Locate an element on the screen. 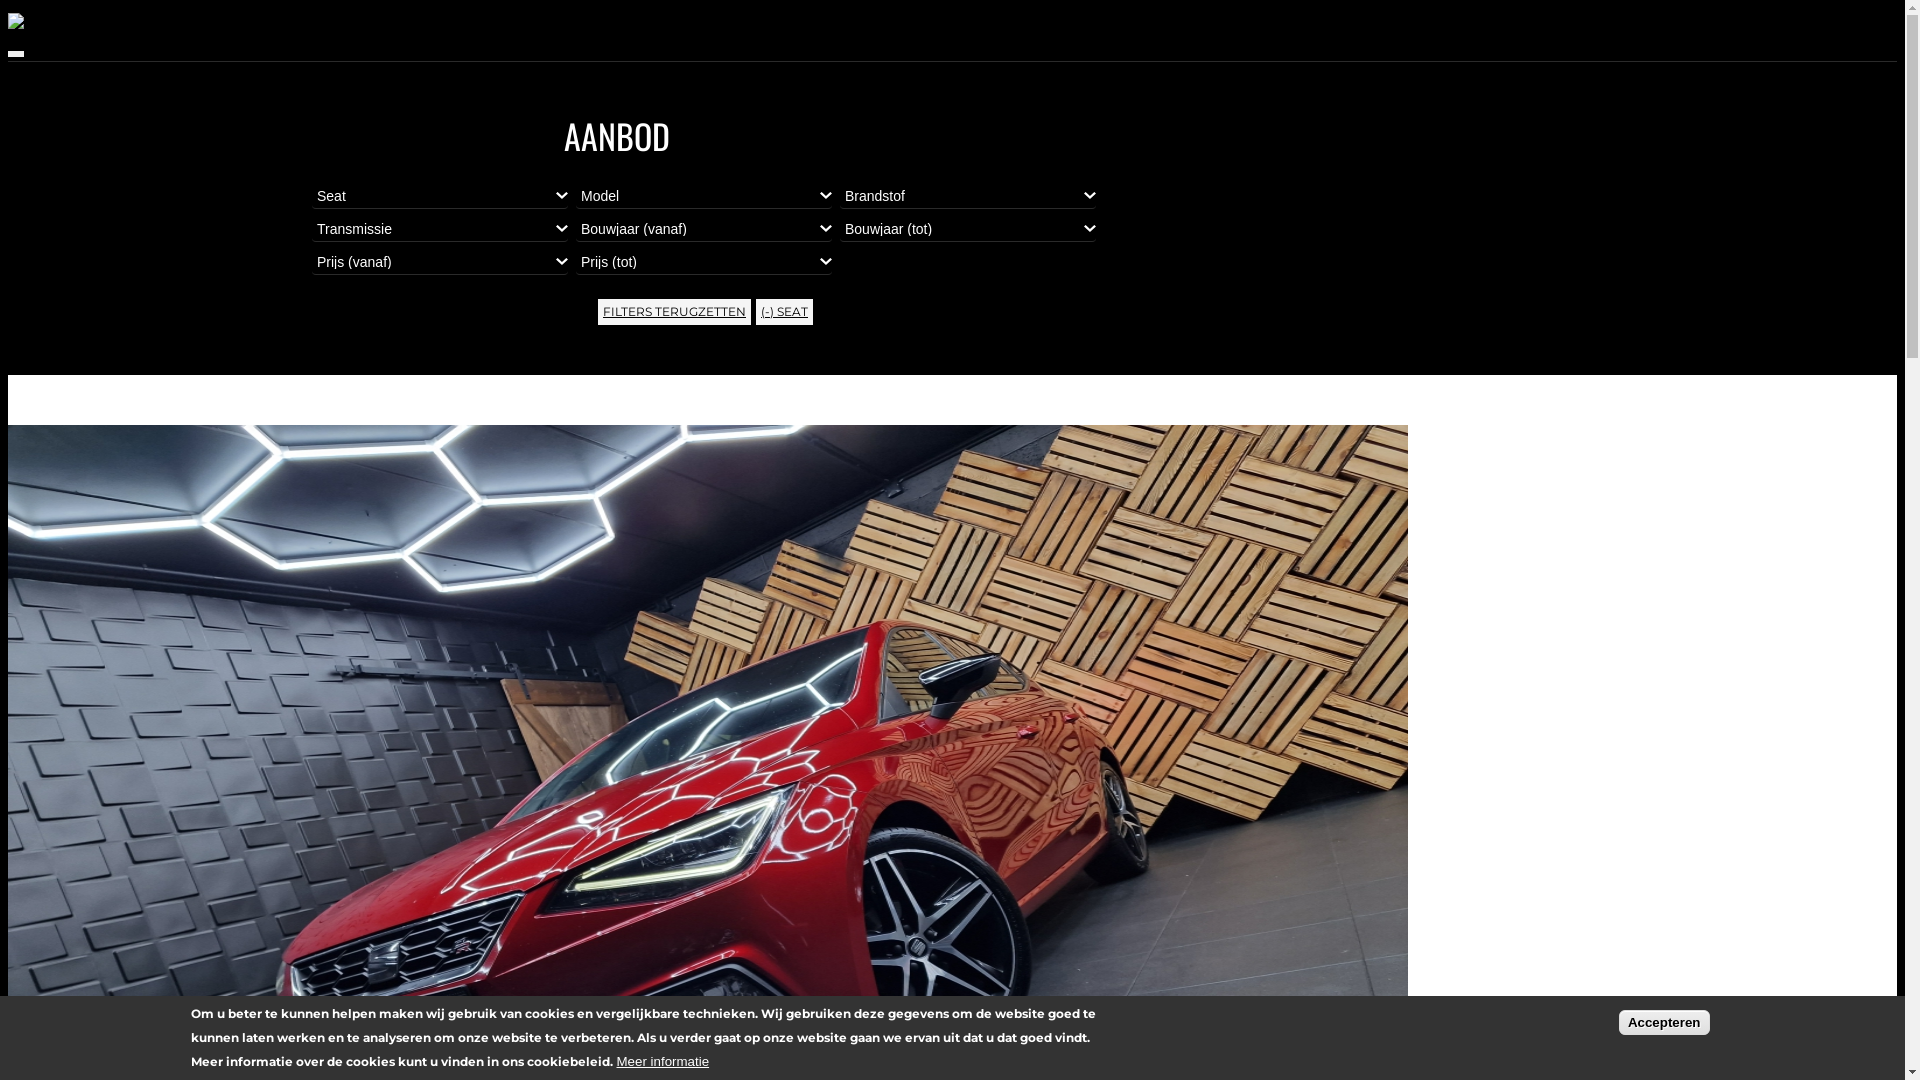  Navigatie wisselen is located at coordinates (16, 54).